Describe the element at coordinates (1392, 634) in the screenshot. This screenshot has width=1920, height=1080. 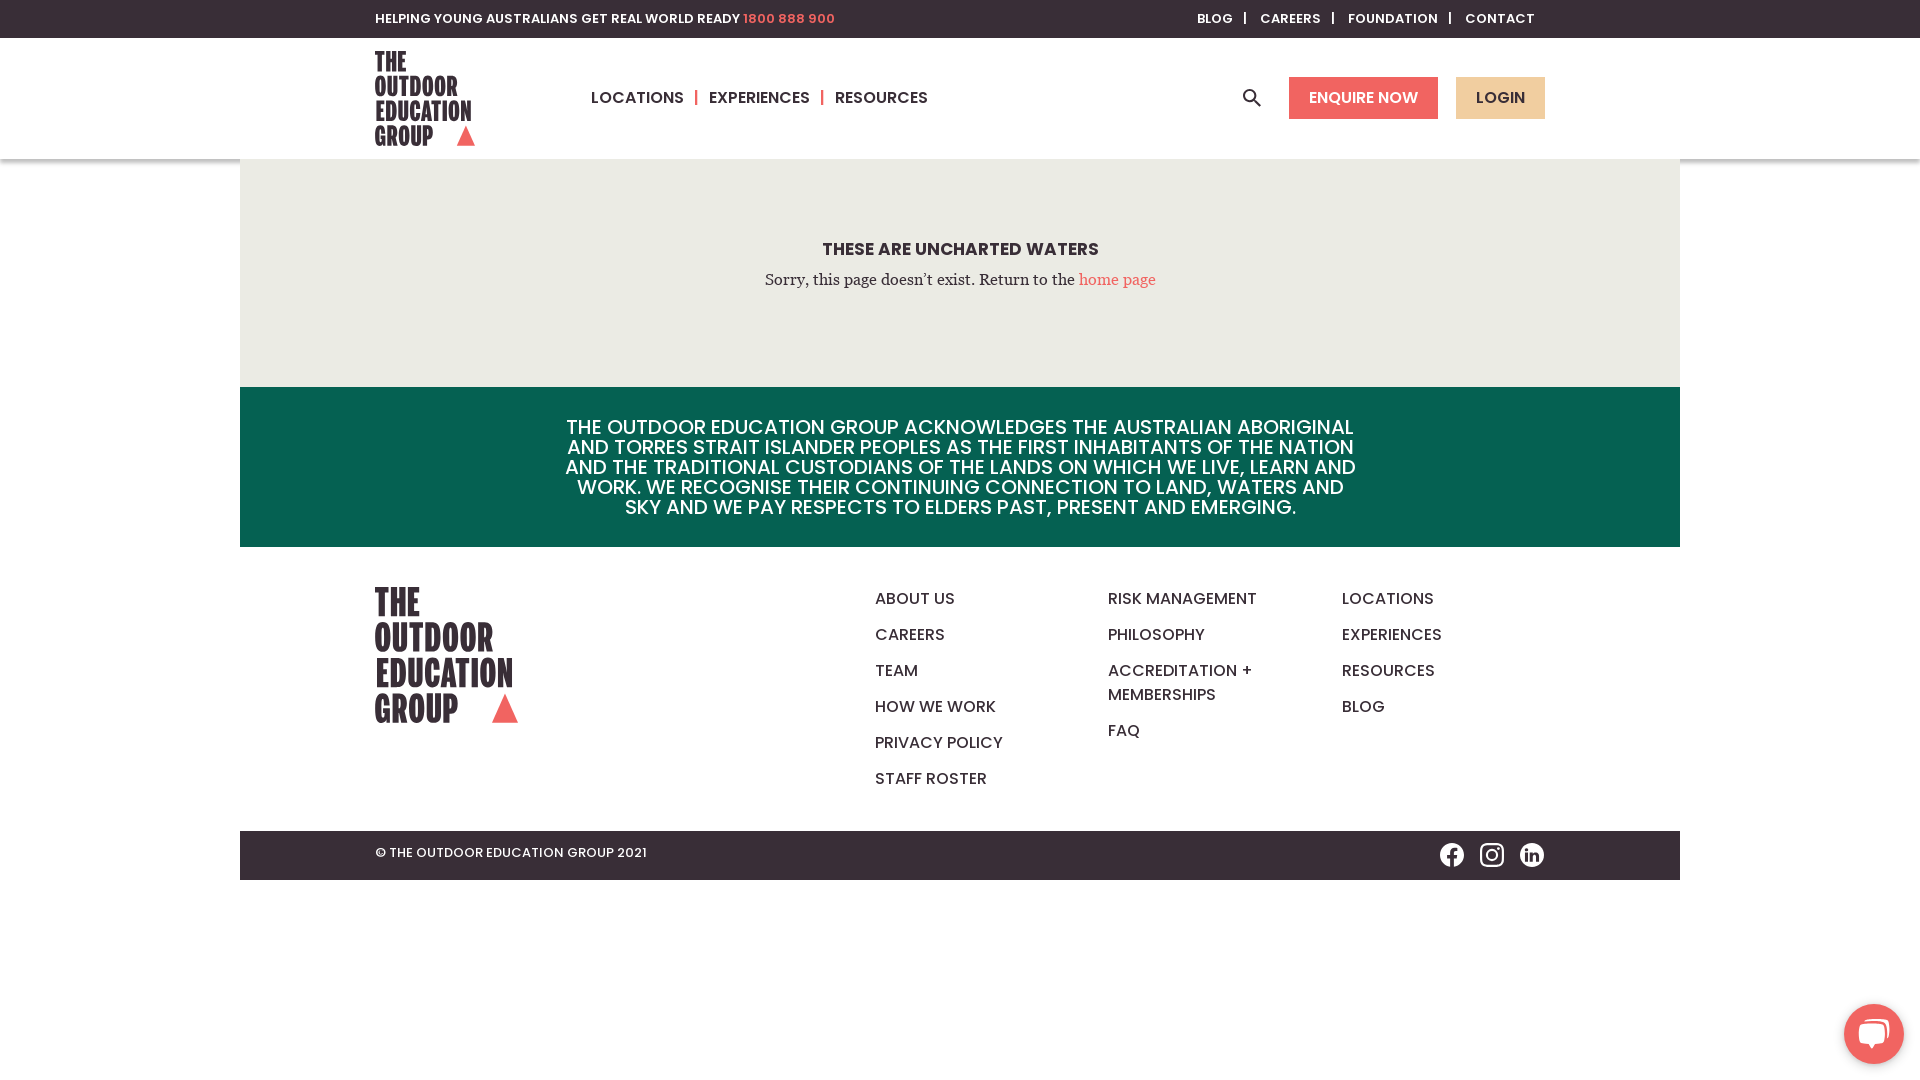
I see `EXPERIENCES` at that location.